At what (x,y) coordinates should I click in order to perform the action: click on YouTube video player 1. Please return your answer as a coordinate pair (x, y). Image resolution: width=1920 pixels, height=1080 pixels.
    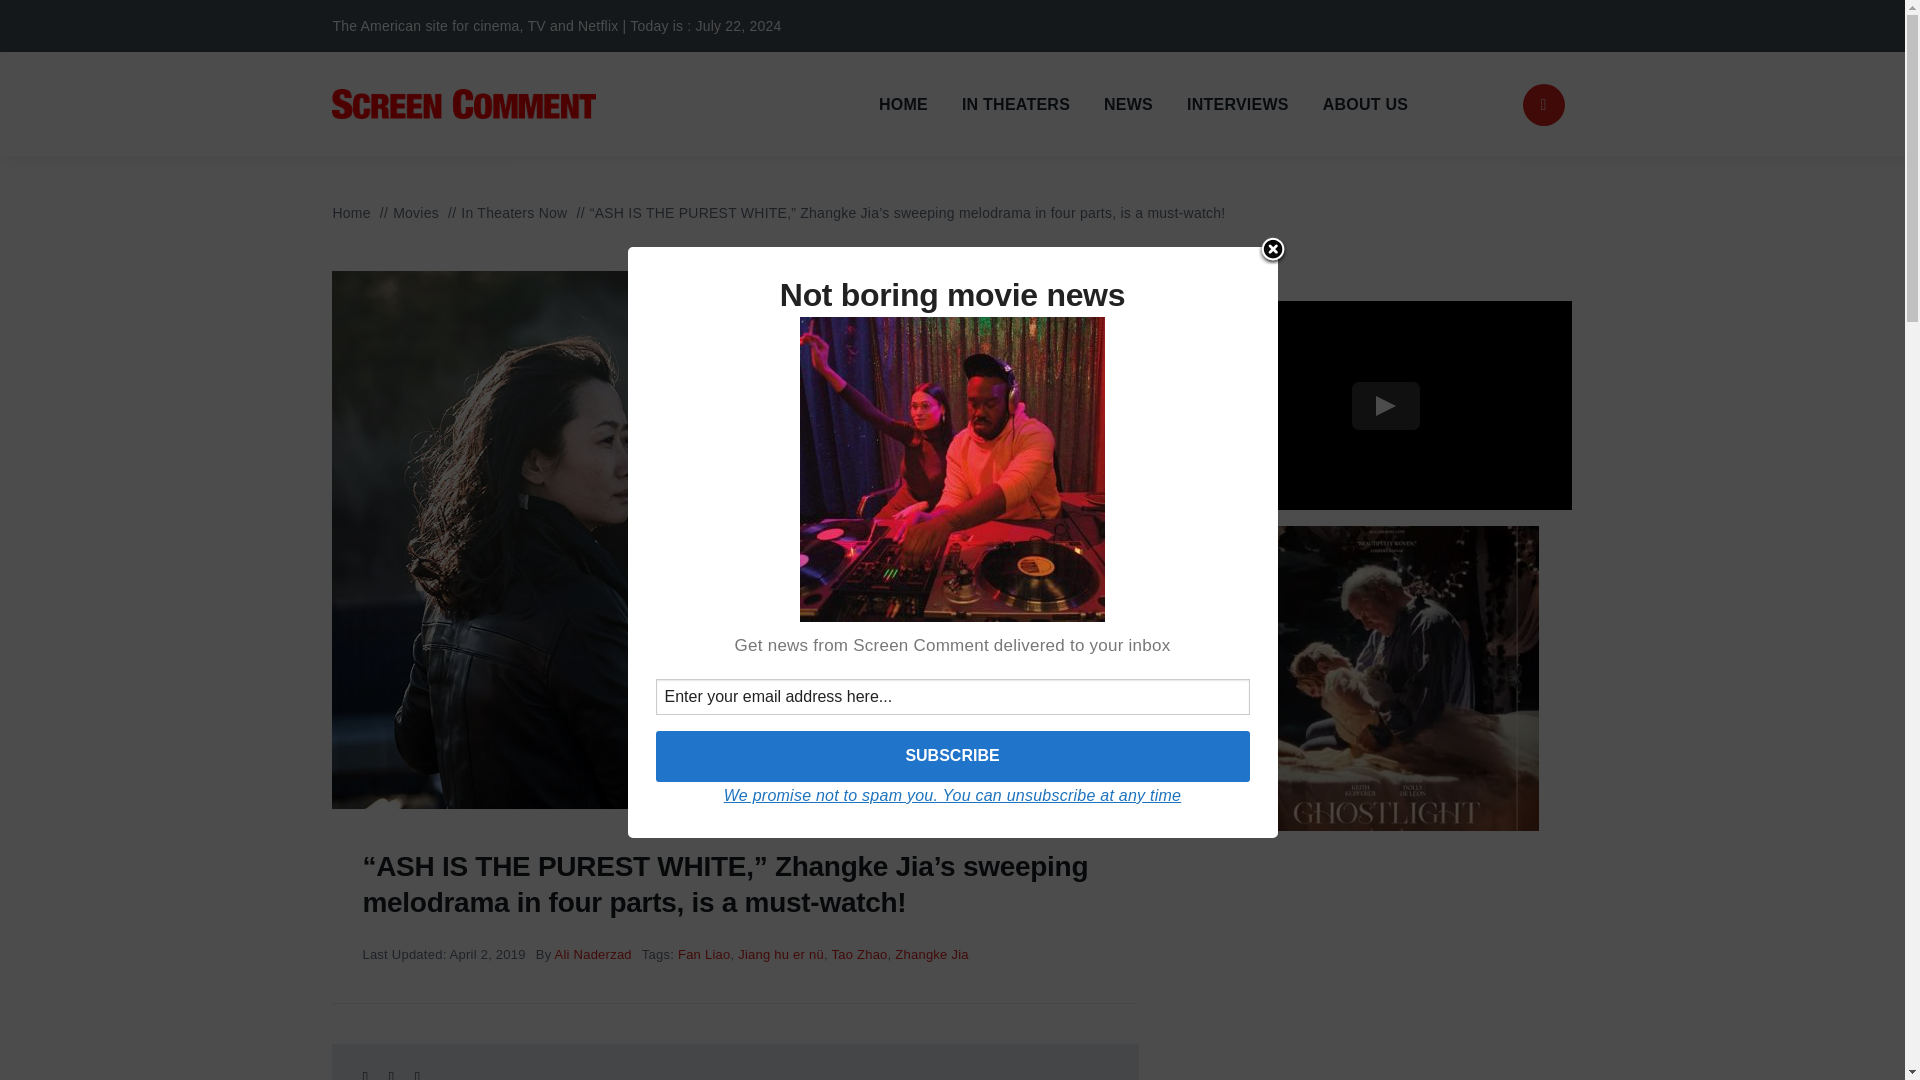
    Looking at the image, I should click on (1386, 405).